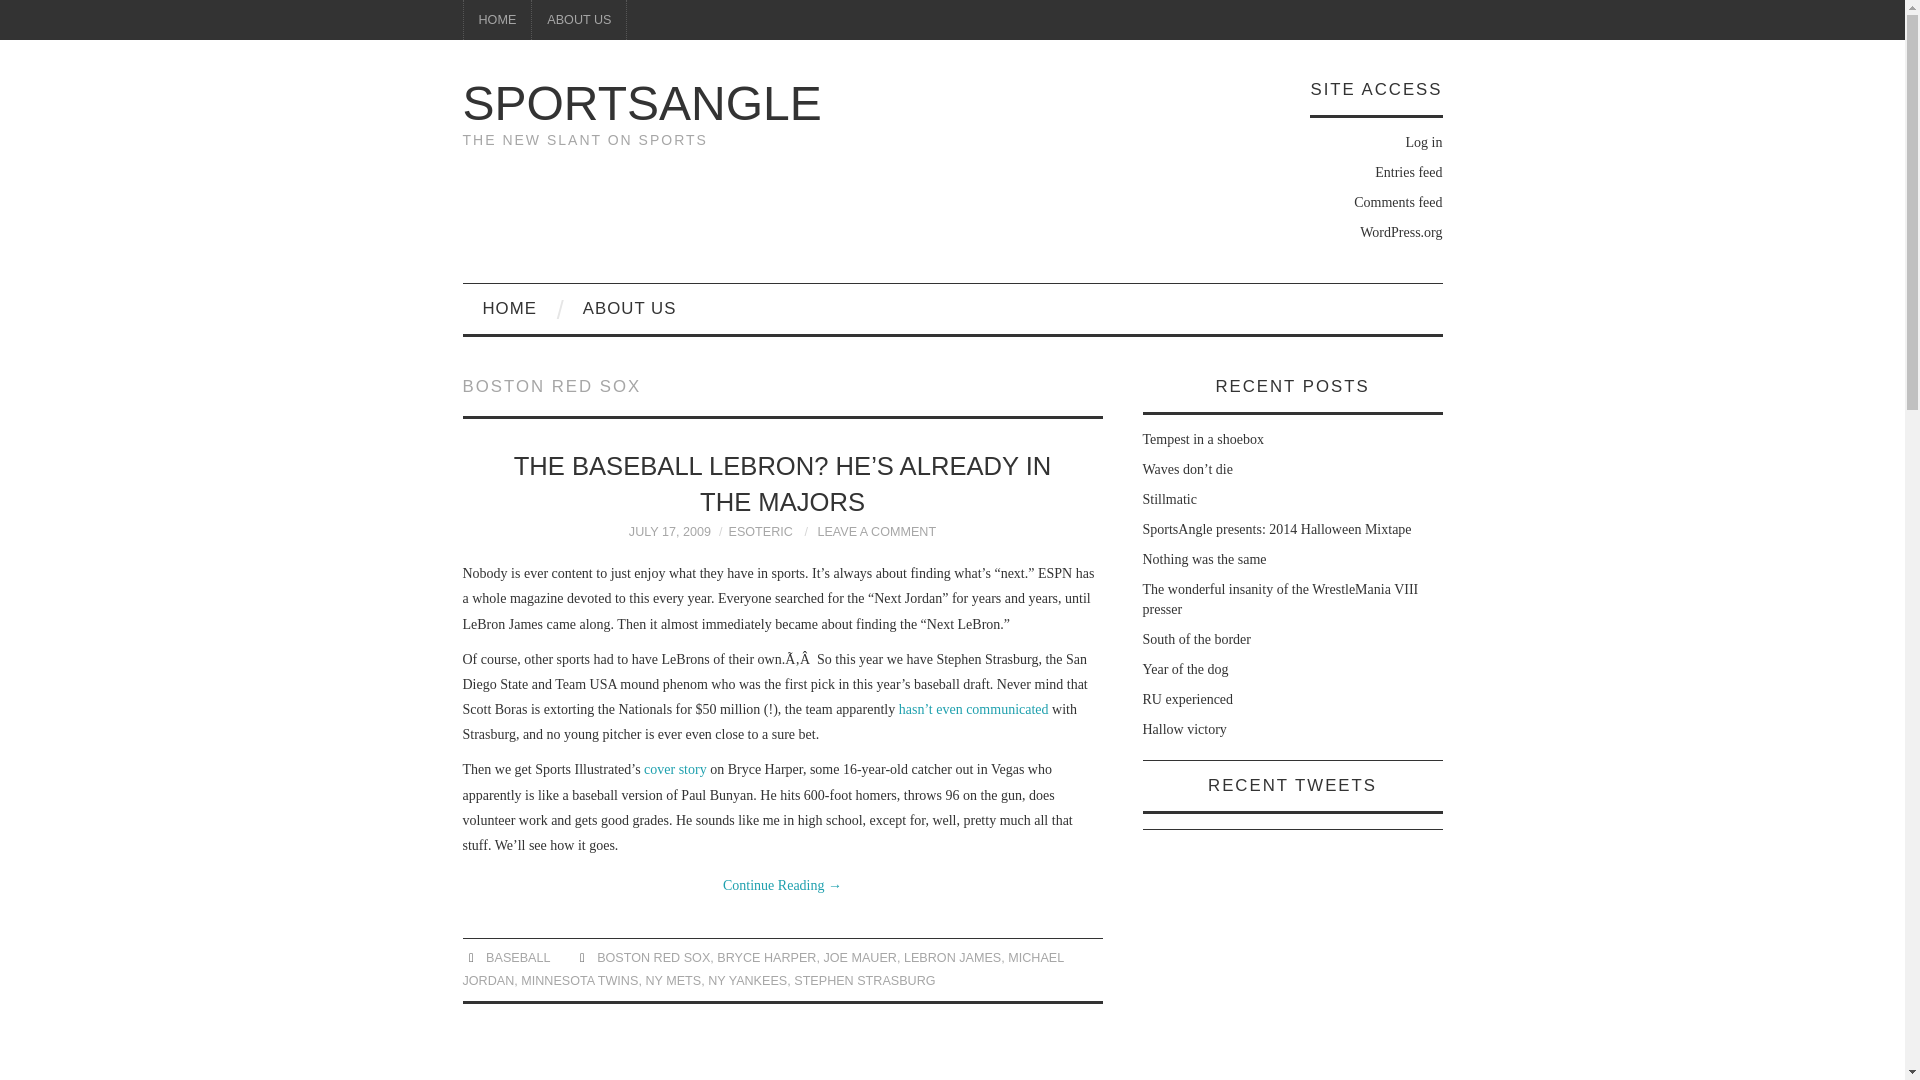  I want to click on NY METS, so click(672, 981).